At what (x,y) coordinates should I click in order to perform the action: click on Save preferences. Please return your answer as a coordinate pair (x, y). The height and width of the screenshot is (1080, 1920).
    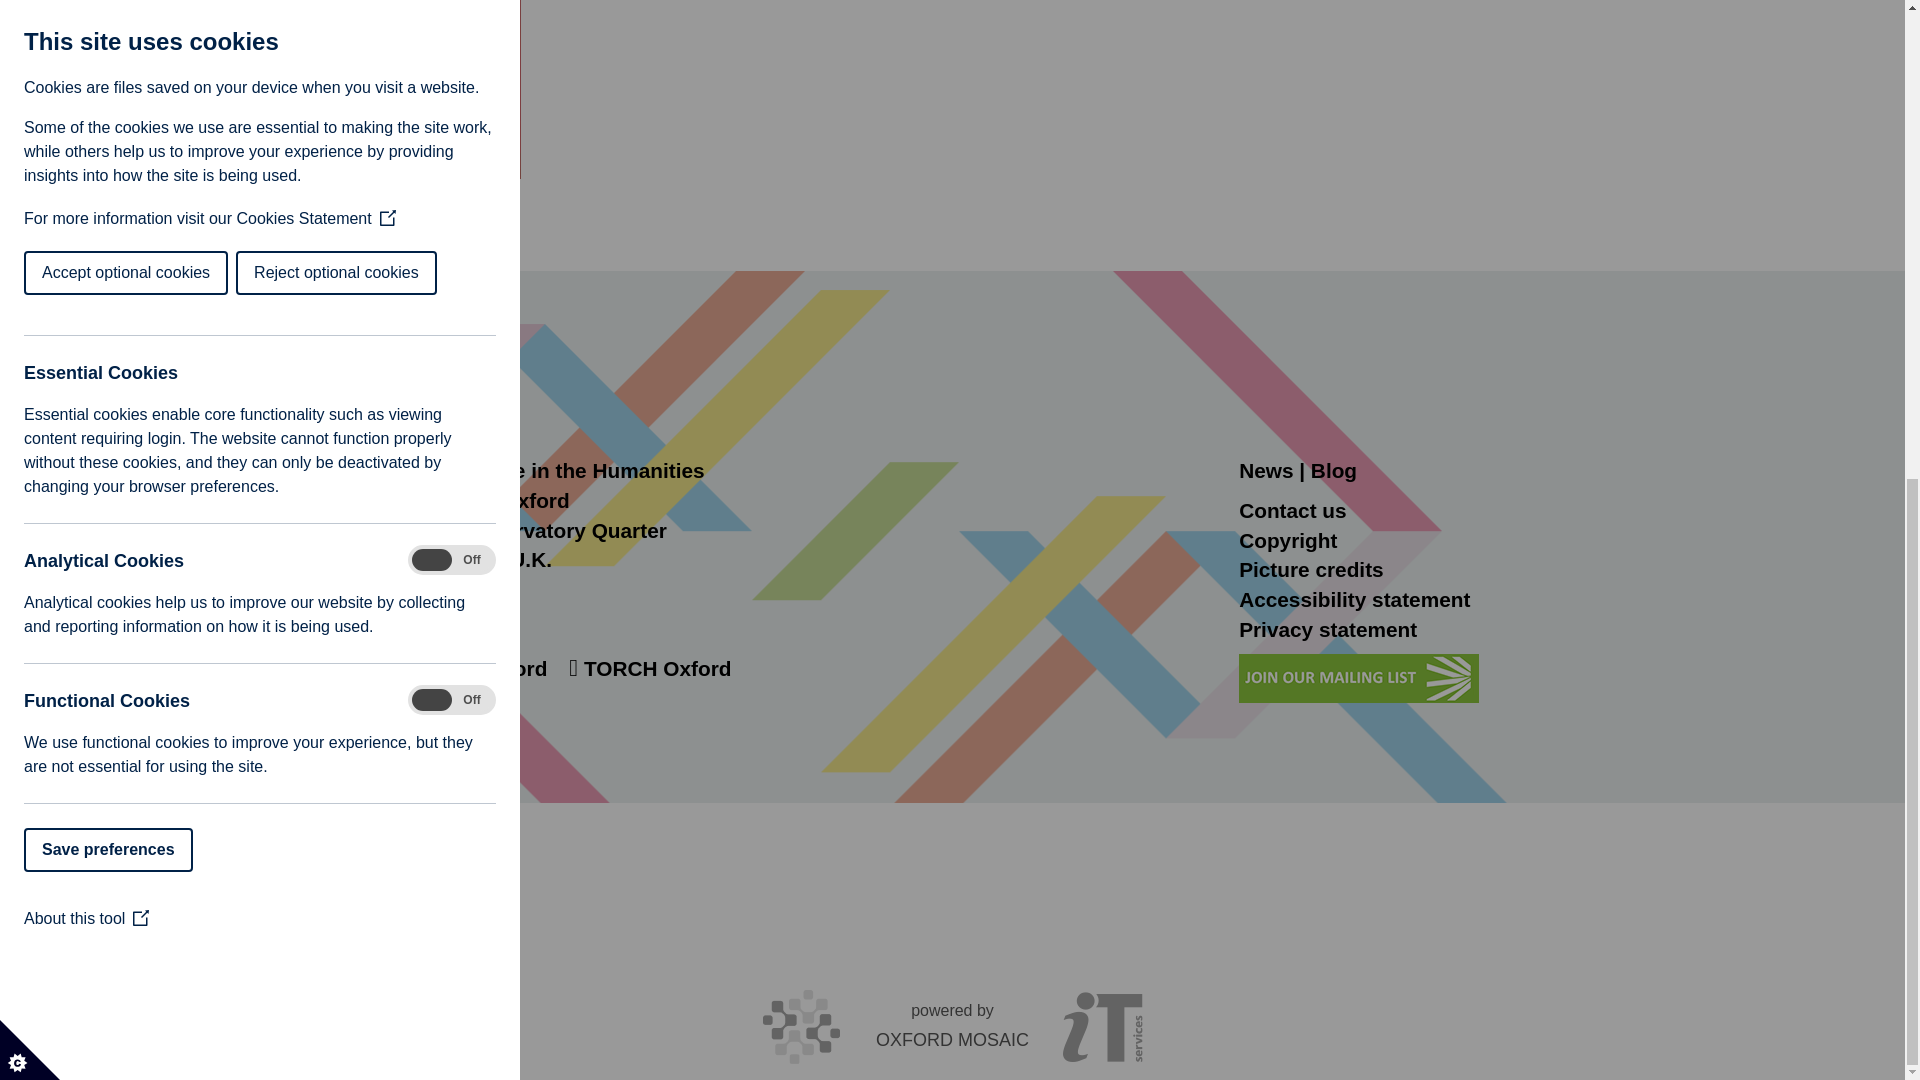
    Looking at the image, I should click on (34, 8).